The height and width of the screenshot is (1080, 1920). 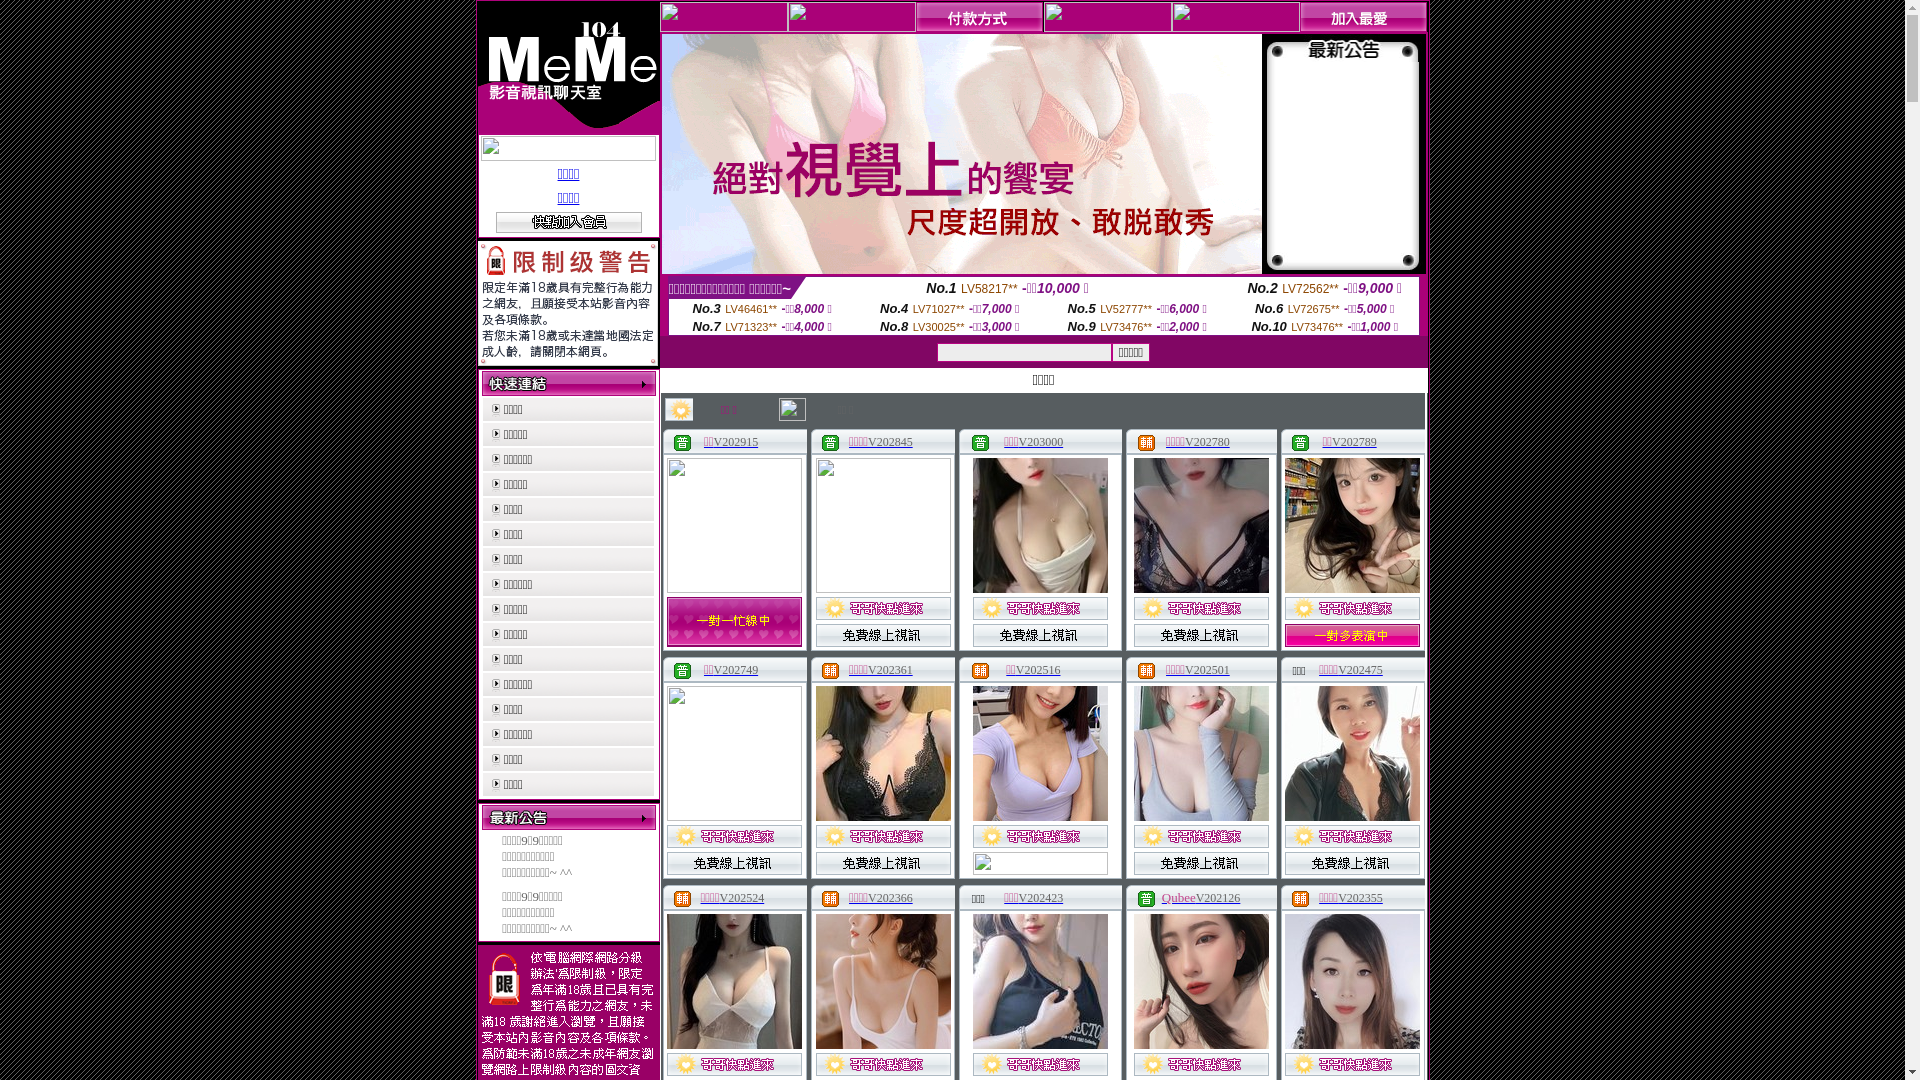 What do you see at coordinates (736, 442) in the screenshot?
I see `V202915` at bounding box center [736, 442].